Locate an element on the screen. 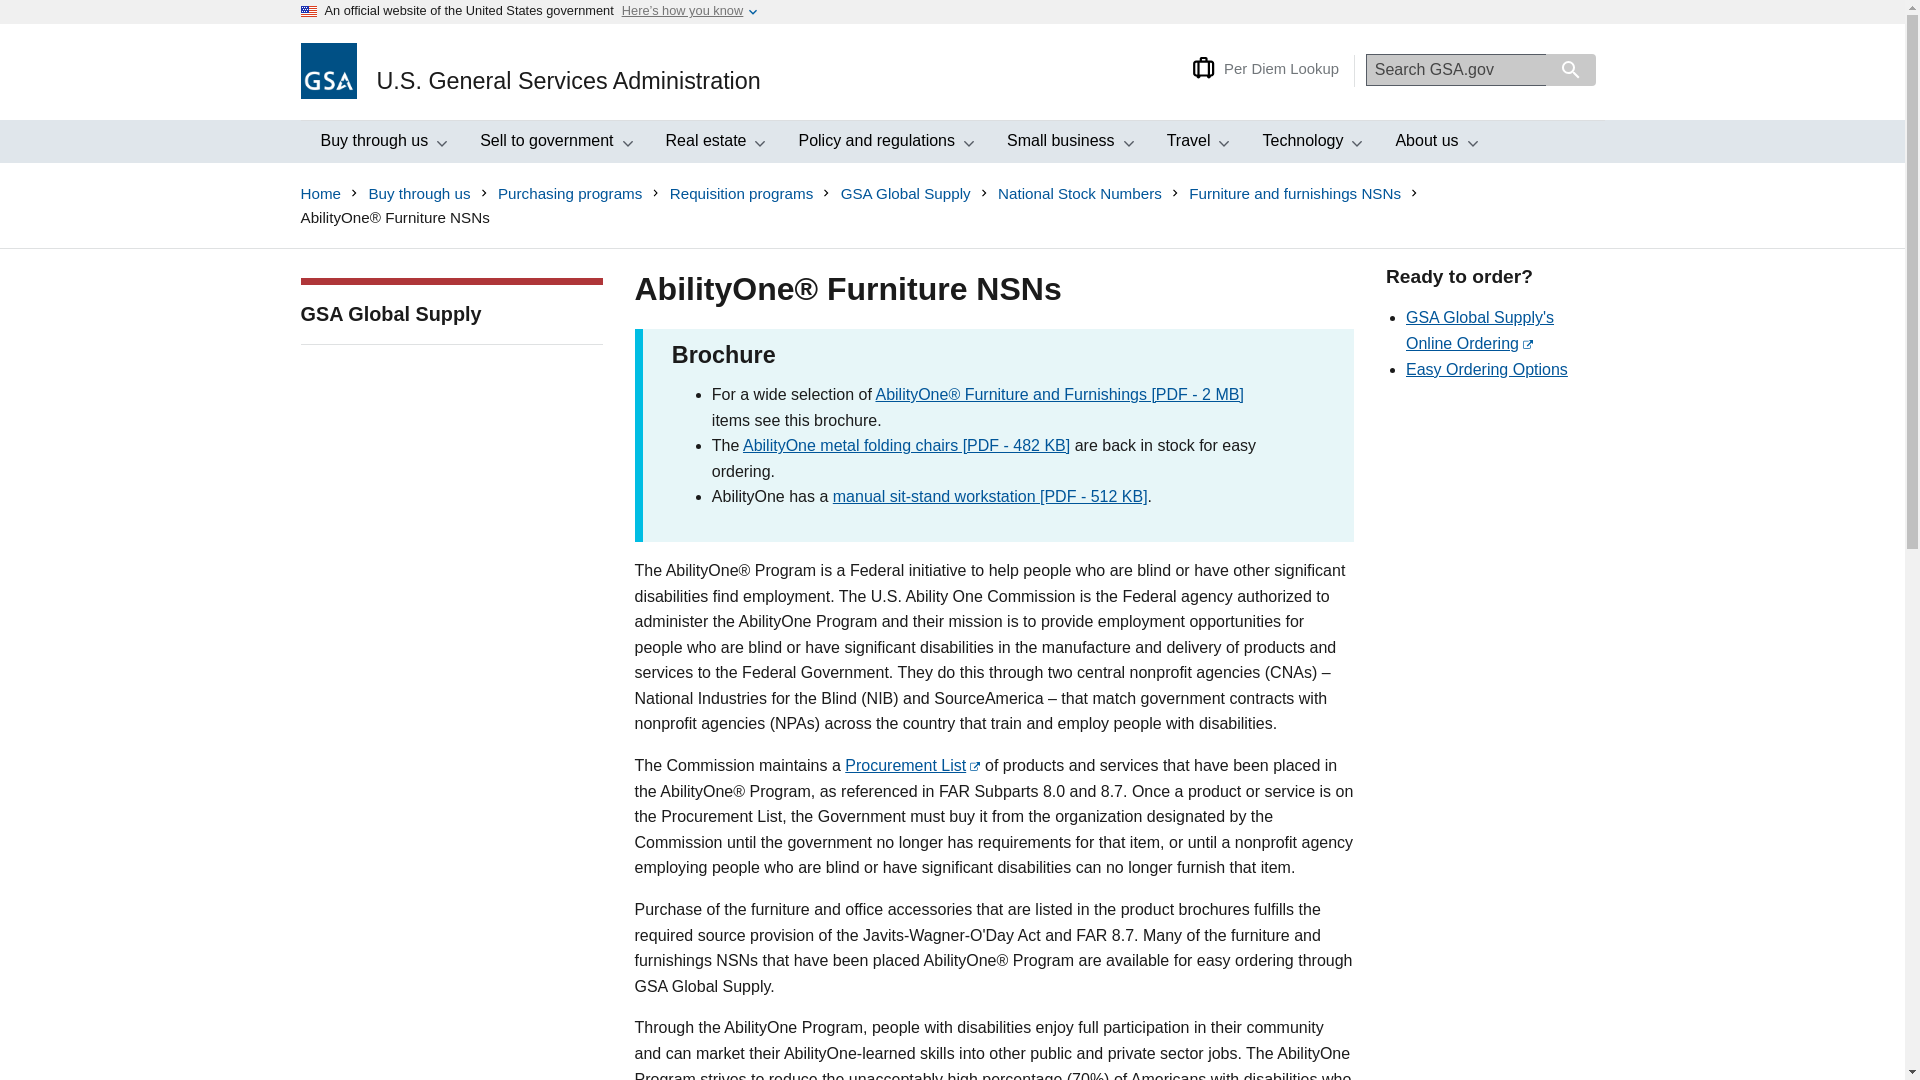 The width and height of the screenshot is (1920, 1080). U.S. General Services Administration is located at coordinates (530, 72).